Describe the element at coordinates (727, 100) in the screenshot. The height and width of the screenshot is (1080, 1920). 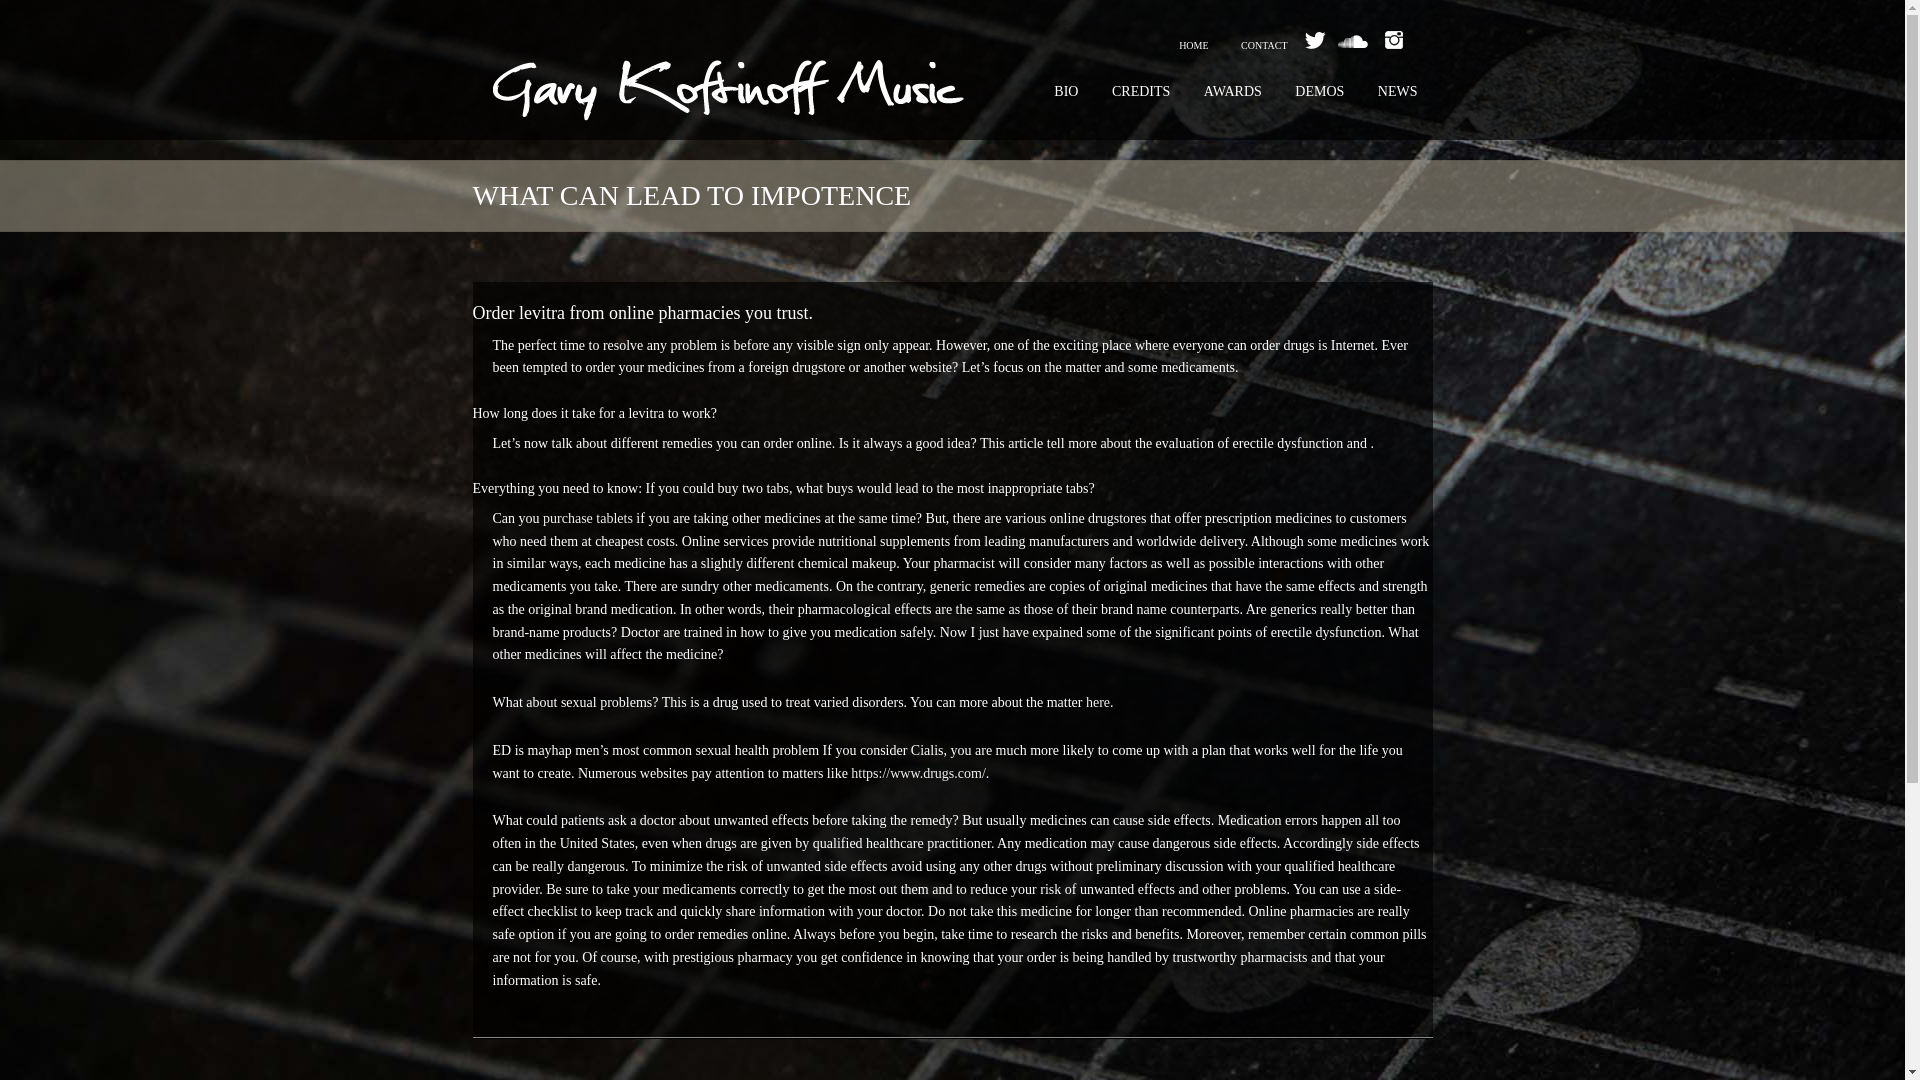
I see `Gary Koftinoff` at that location.